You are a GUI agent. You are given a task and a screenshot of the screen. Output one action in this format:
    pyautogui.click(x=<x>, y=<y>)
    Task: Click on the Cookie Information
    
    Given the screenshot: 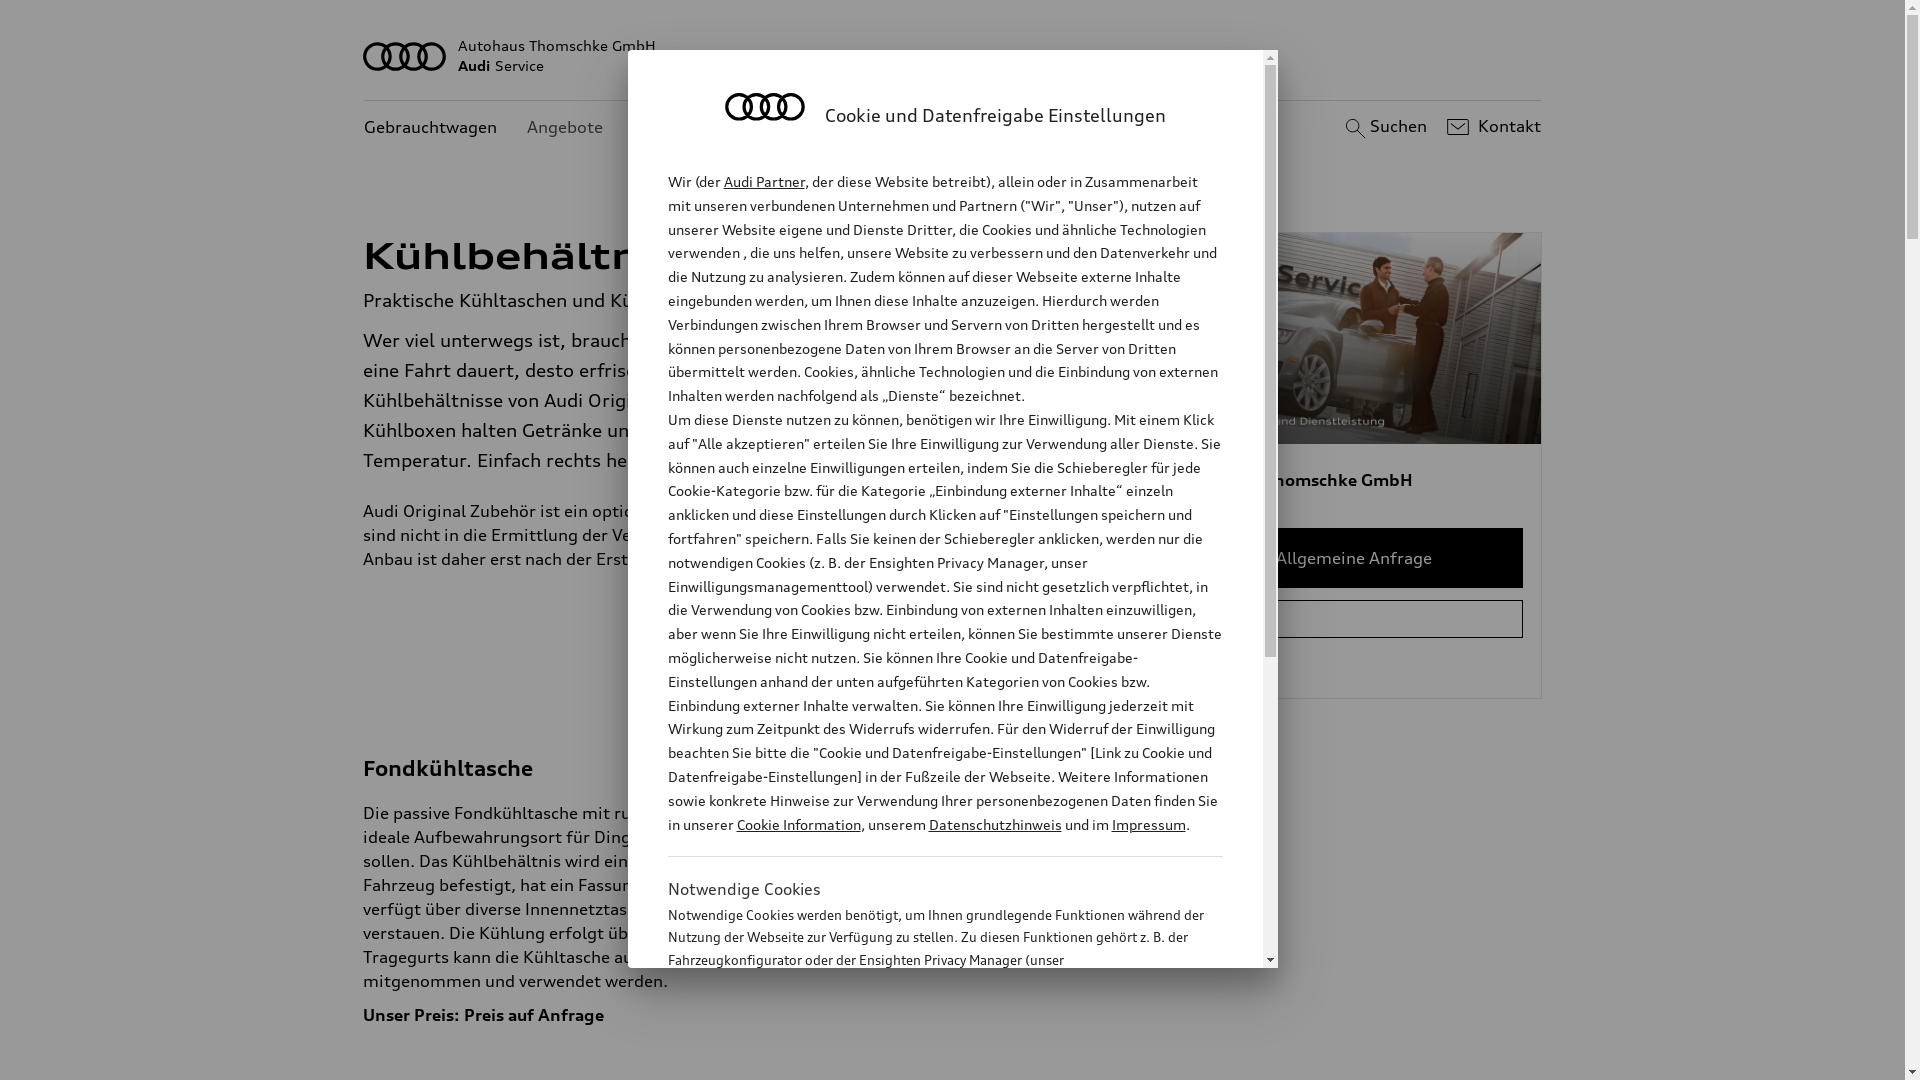 What is the action you would take?
    pyautogui.click(x=798, y=824)
    